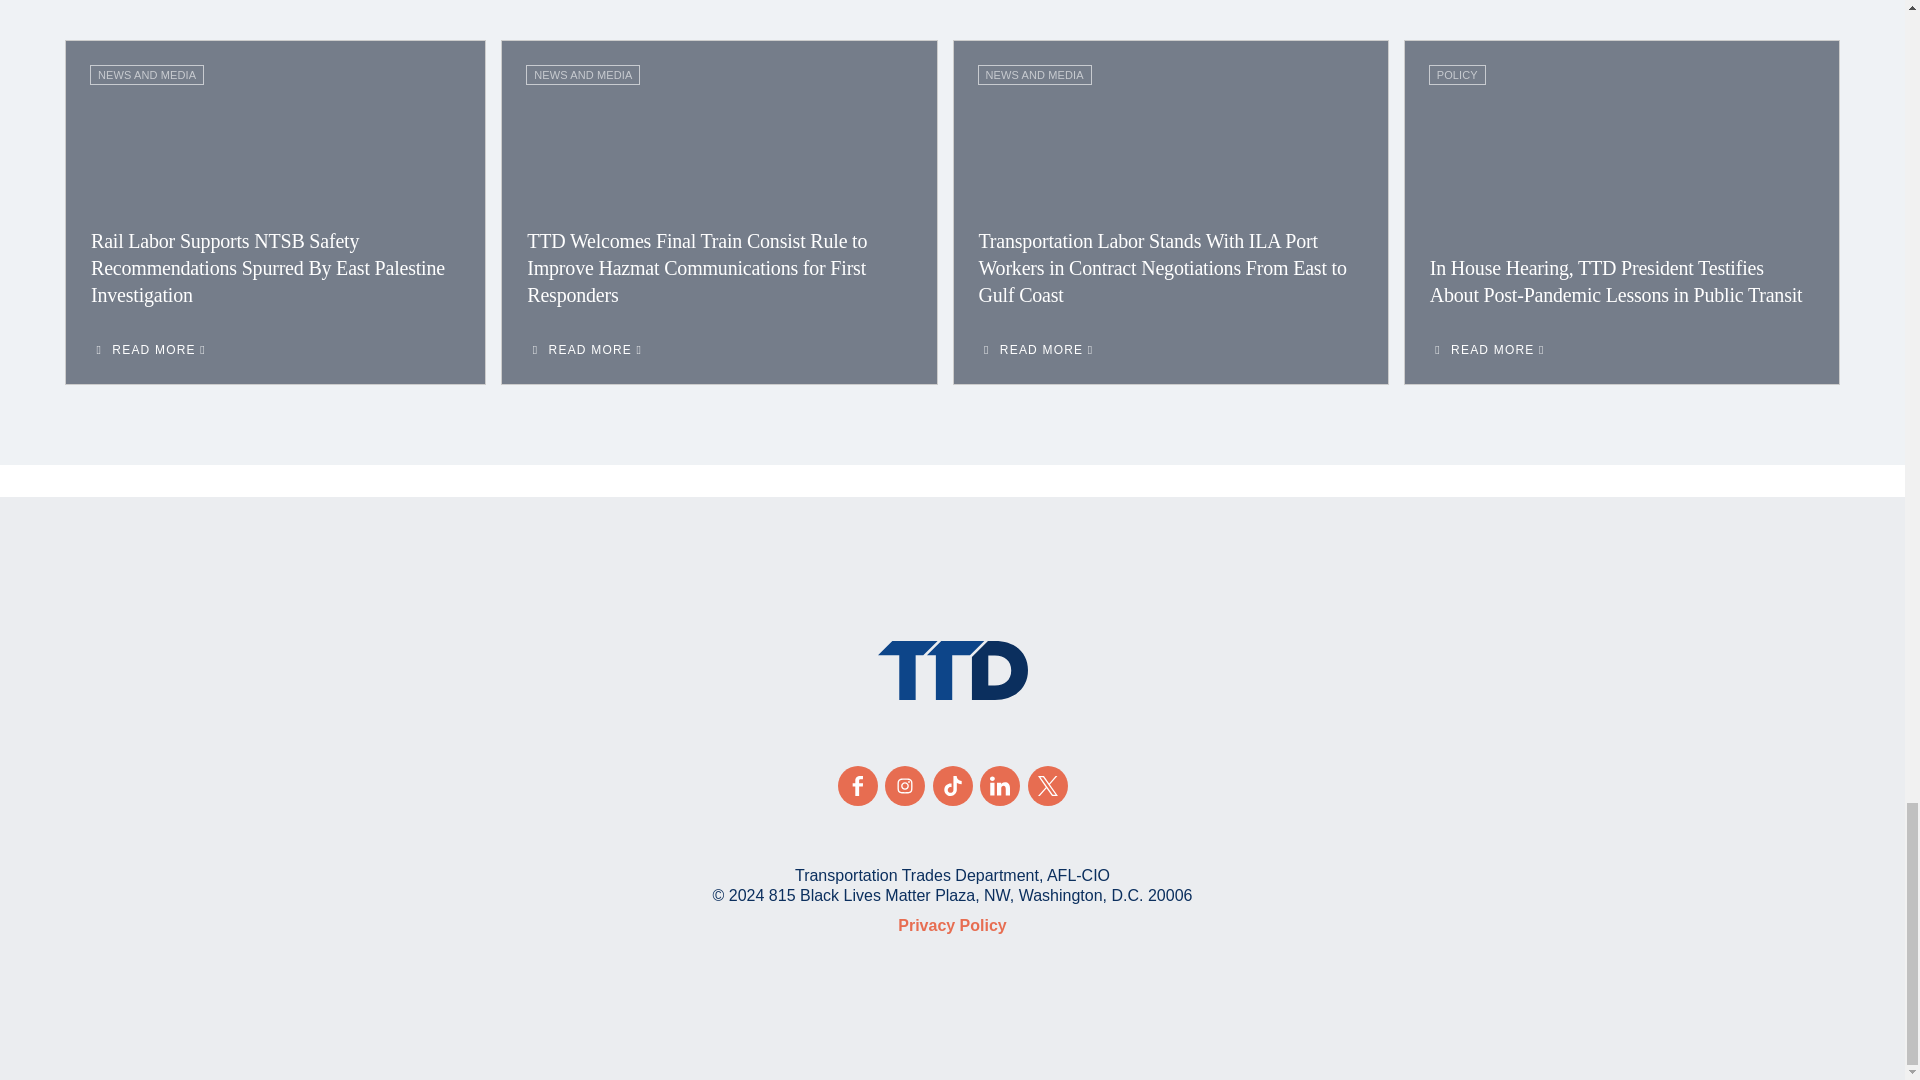 This screenshot has height=1080, width=1920. I want to click on NEWS AND MEDIA, so click(582, 74).